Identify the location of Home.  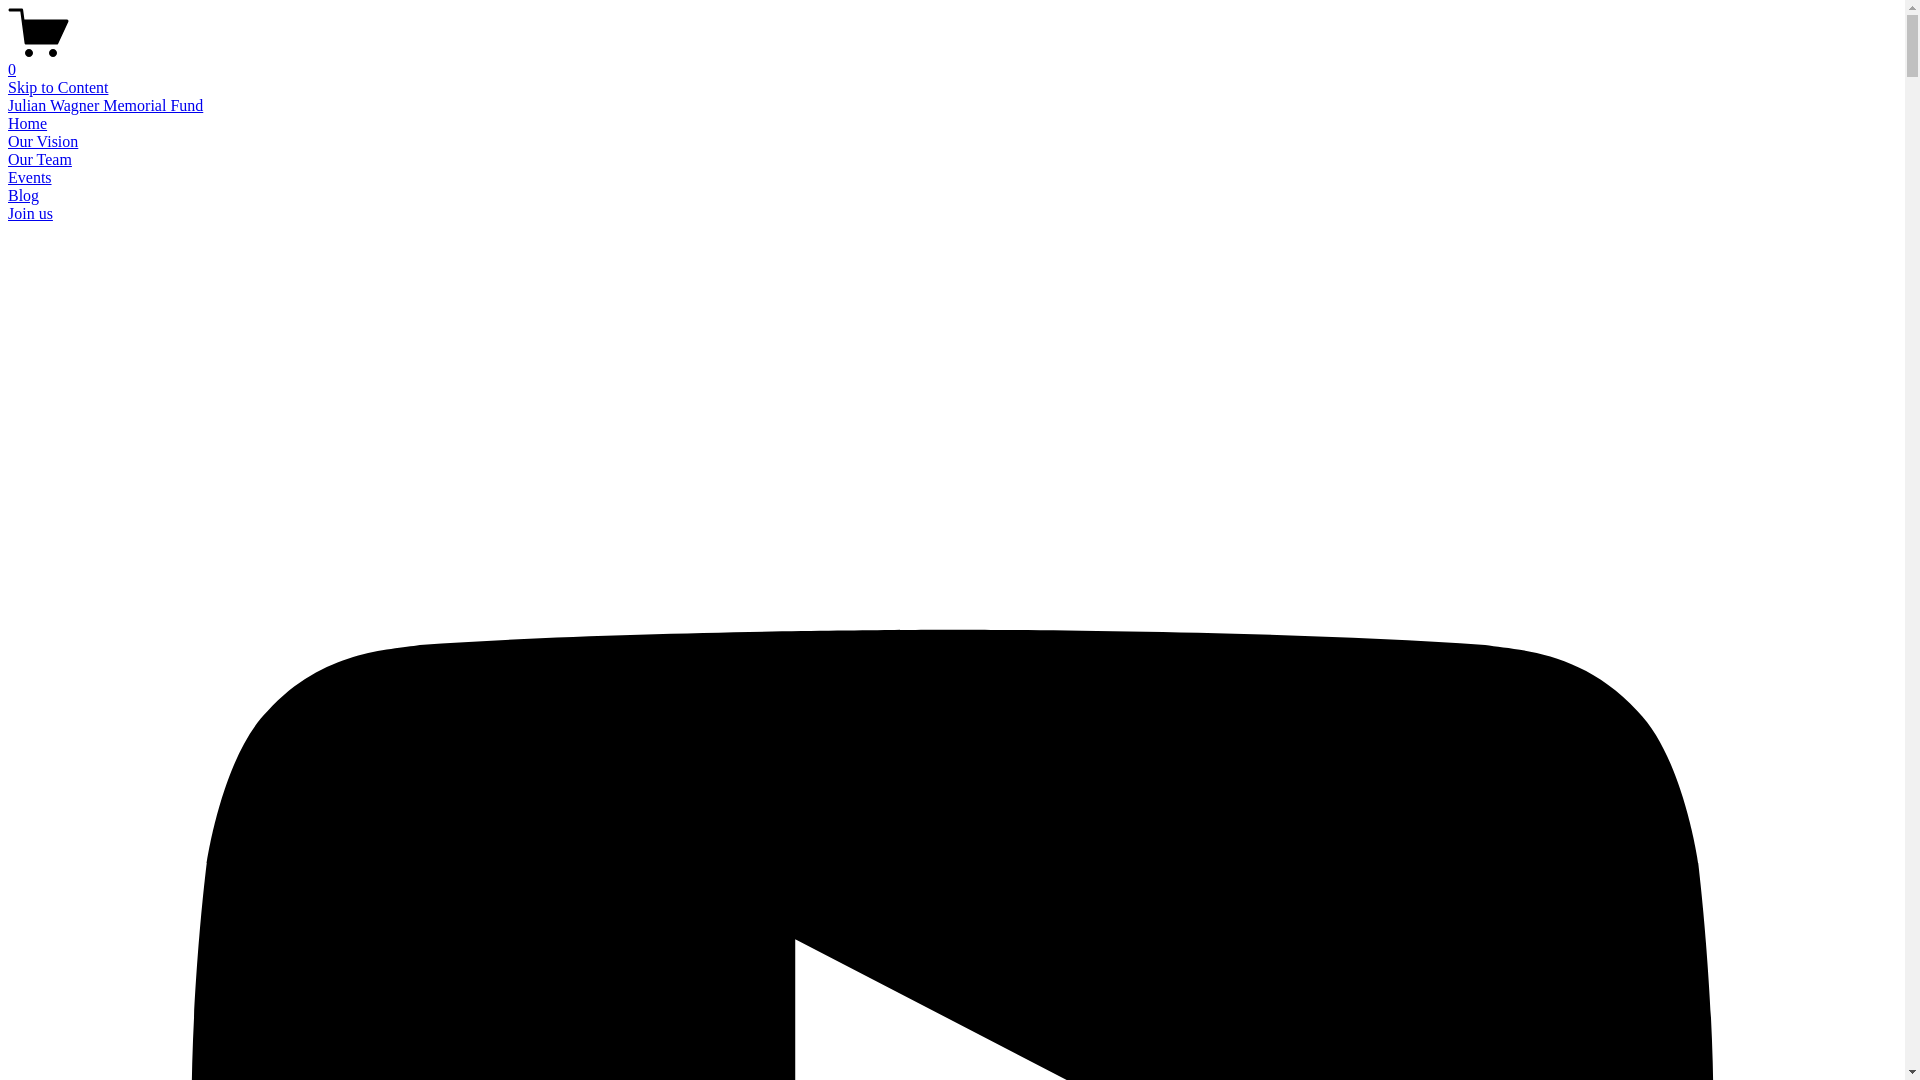
(28, 124).